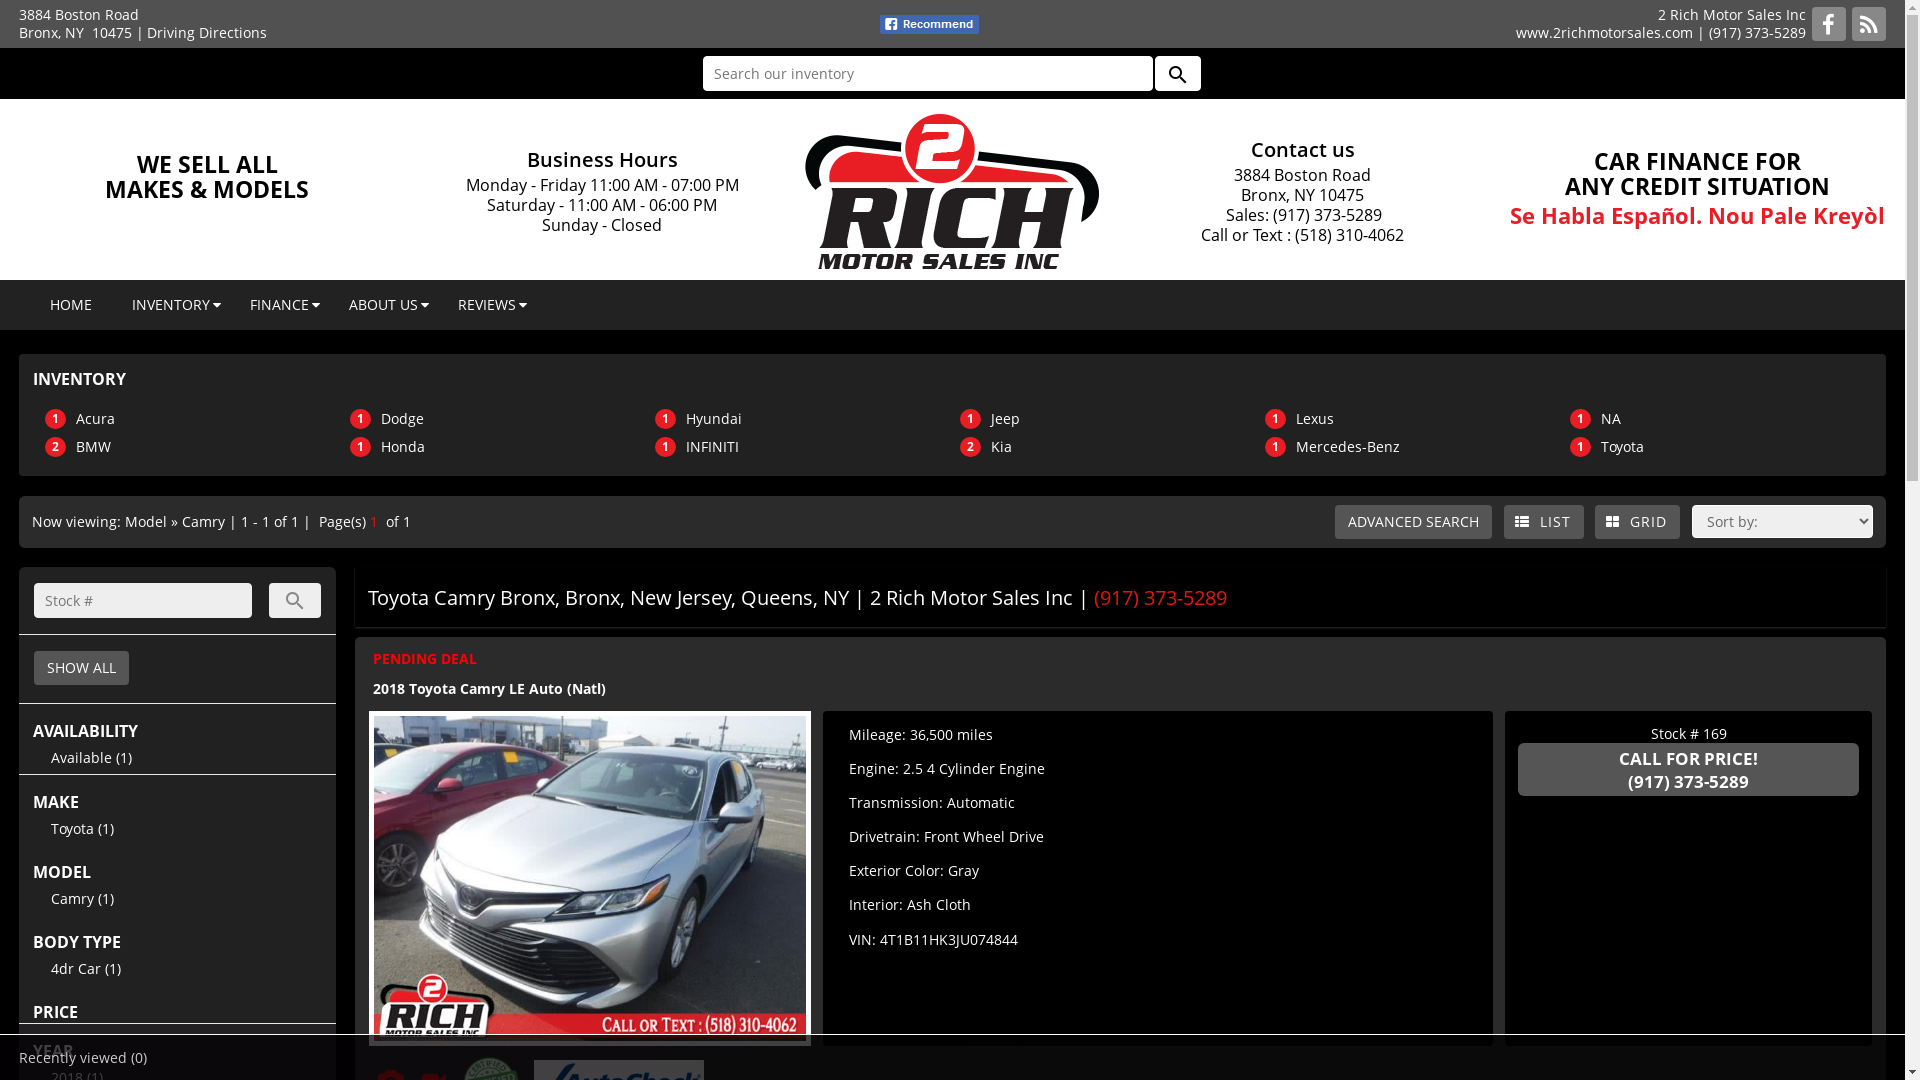  Describe the element at coordinates (930, 24) in the screenshot. I see `fb recommend` at that location.